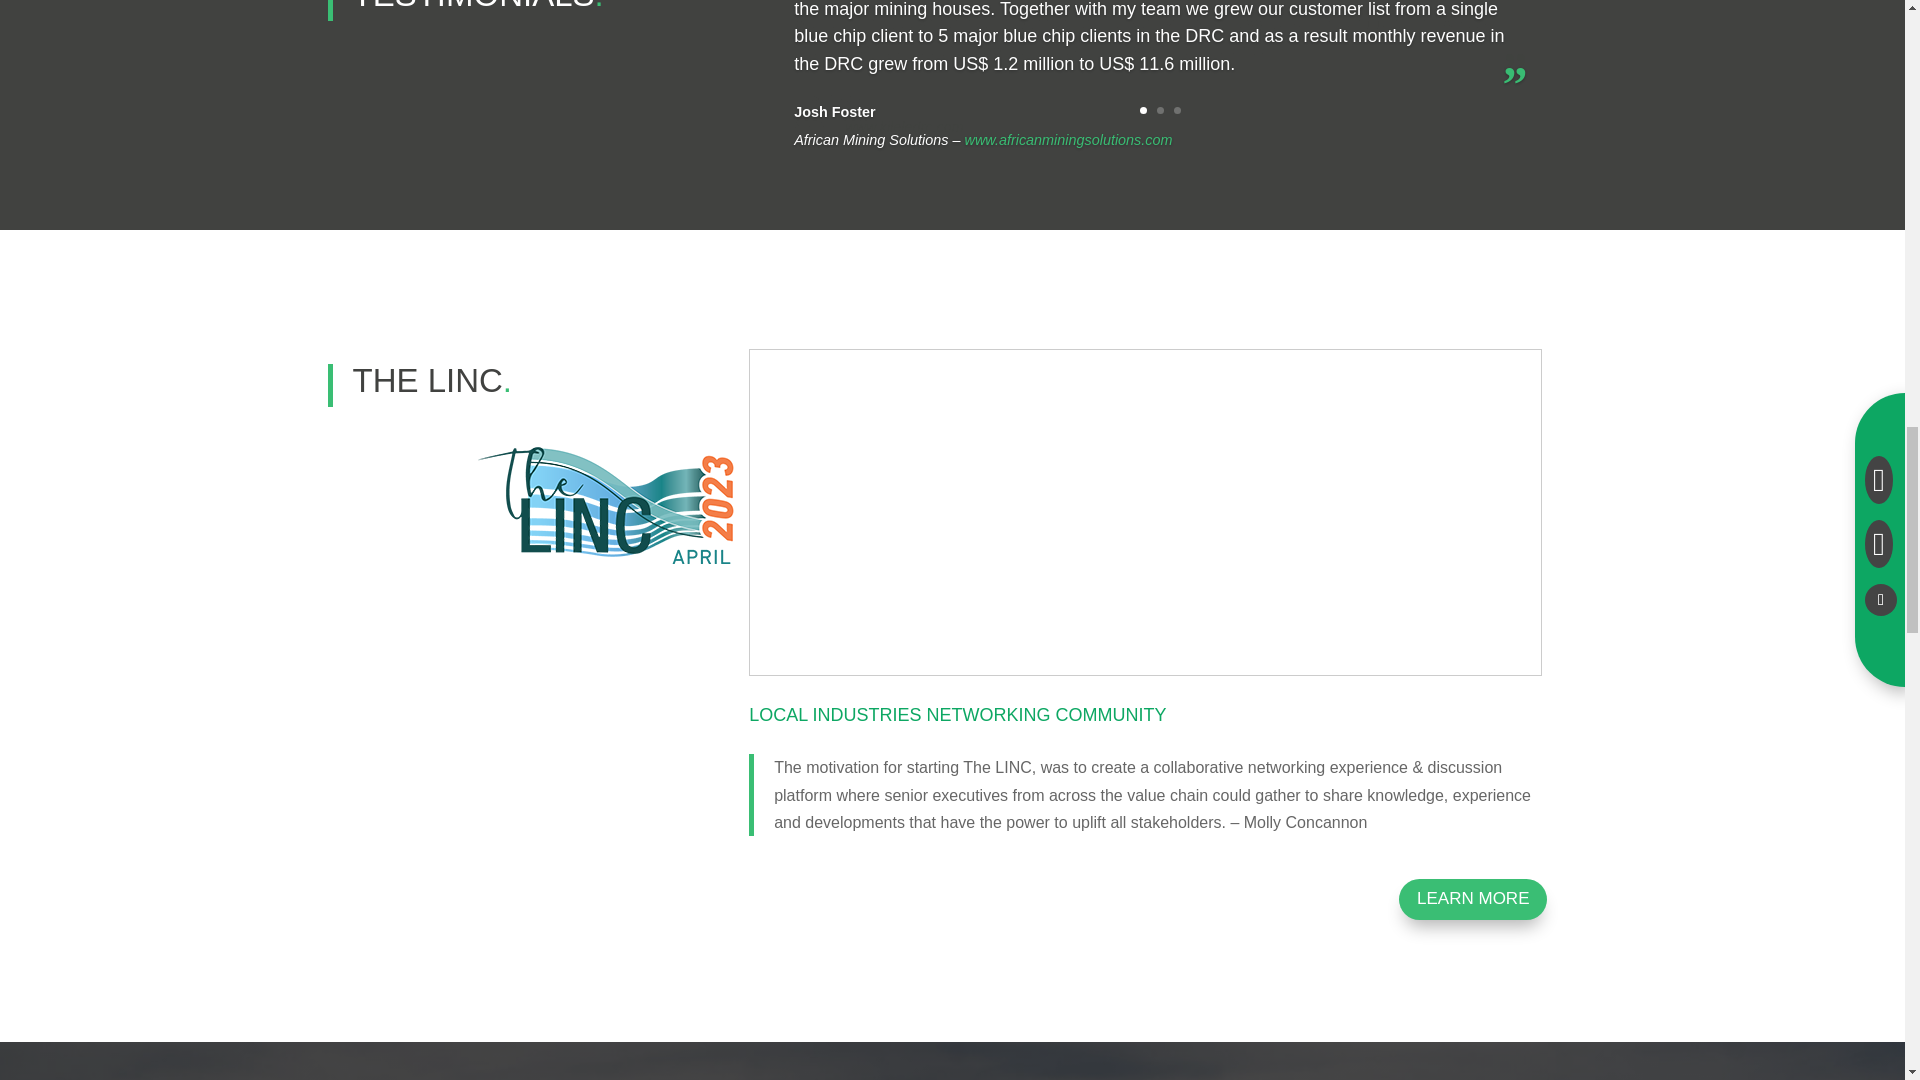 Image resolution: width=1920 pixels, height=1080 pixels. What do you see at coordinates (1176, 110) in the screenshot?
I see `3` at bounding box center [1176, 110].